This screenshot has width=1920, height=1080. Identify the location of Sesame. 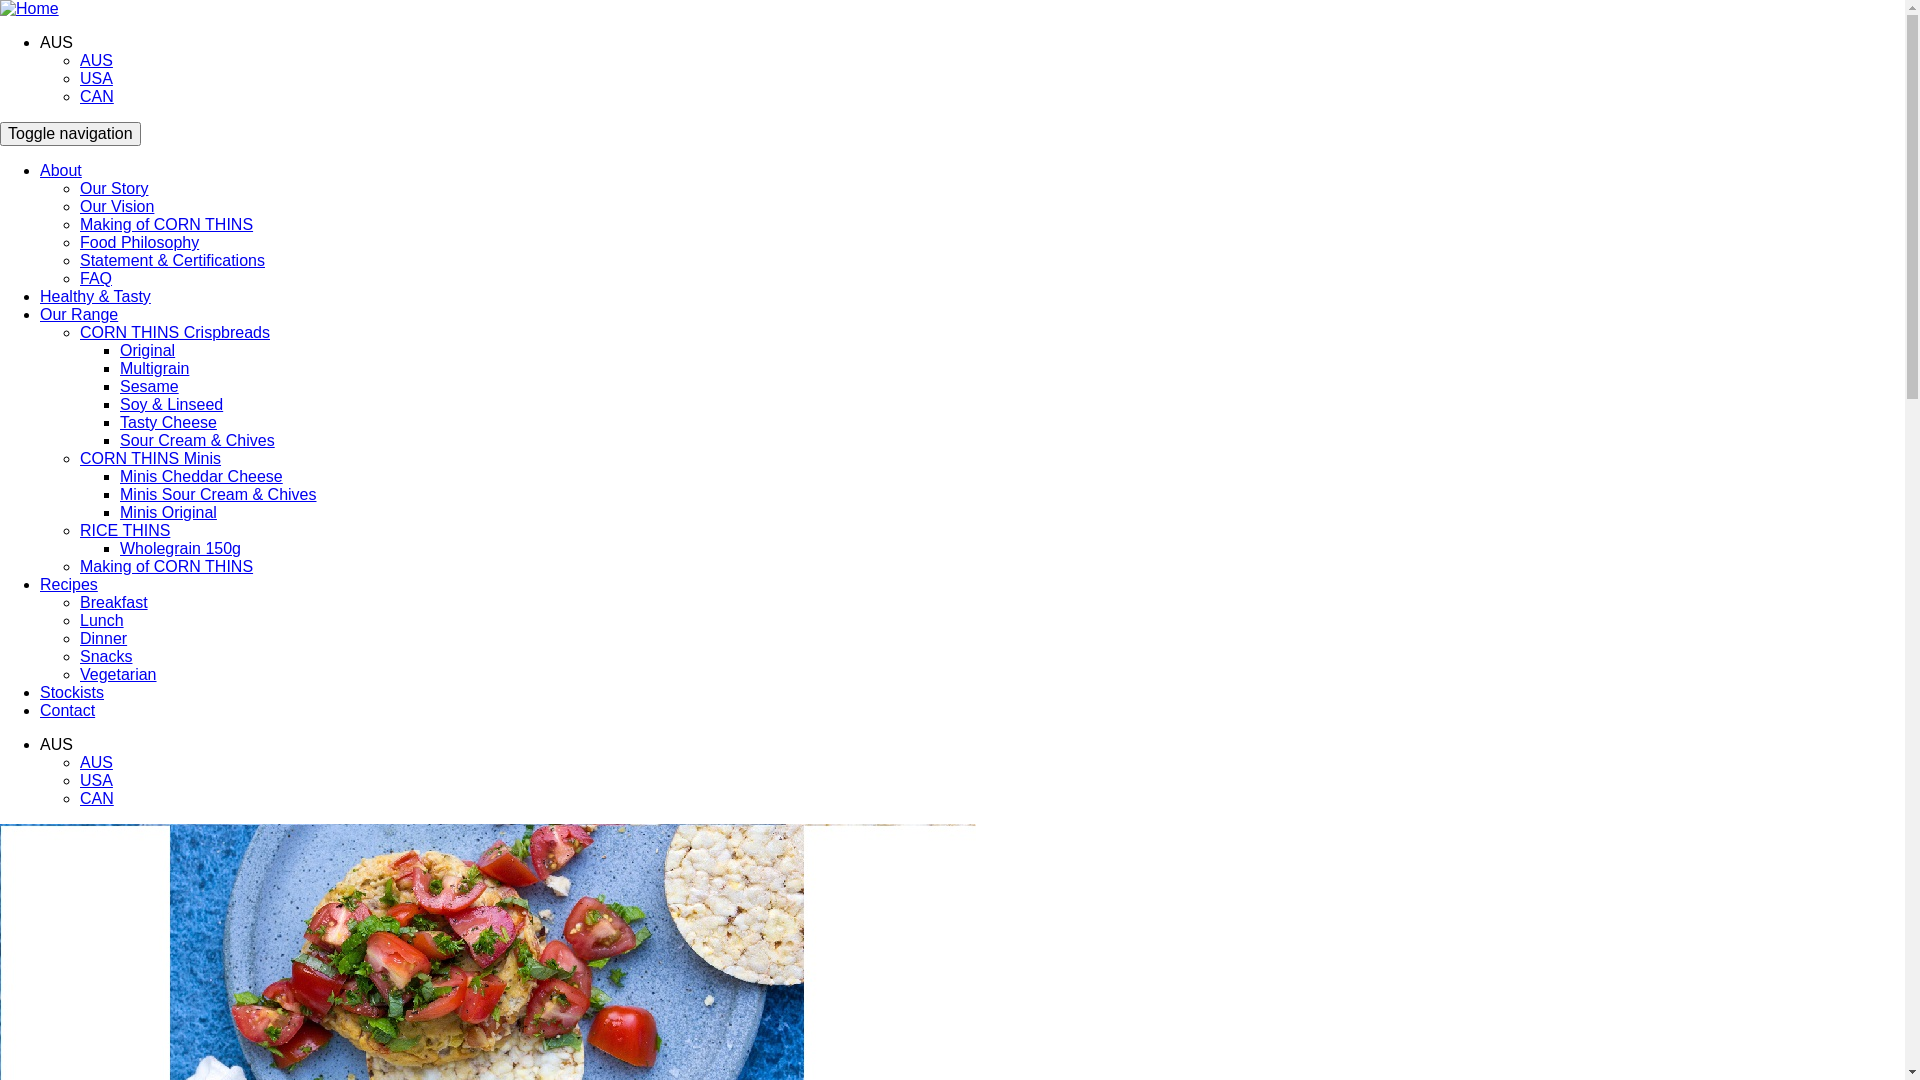
(150, 386).